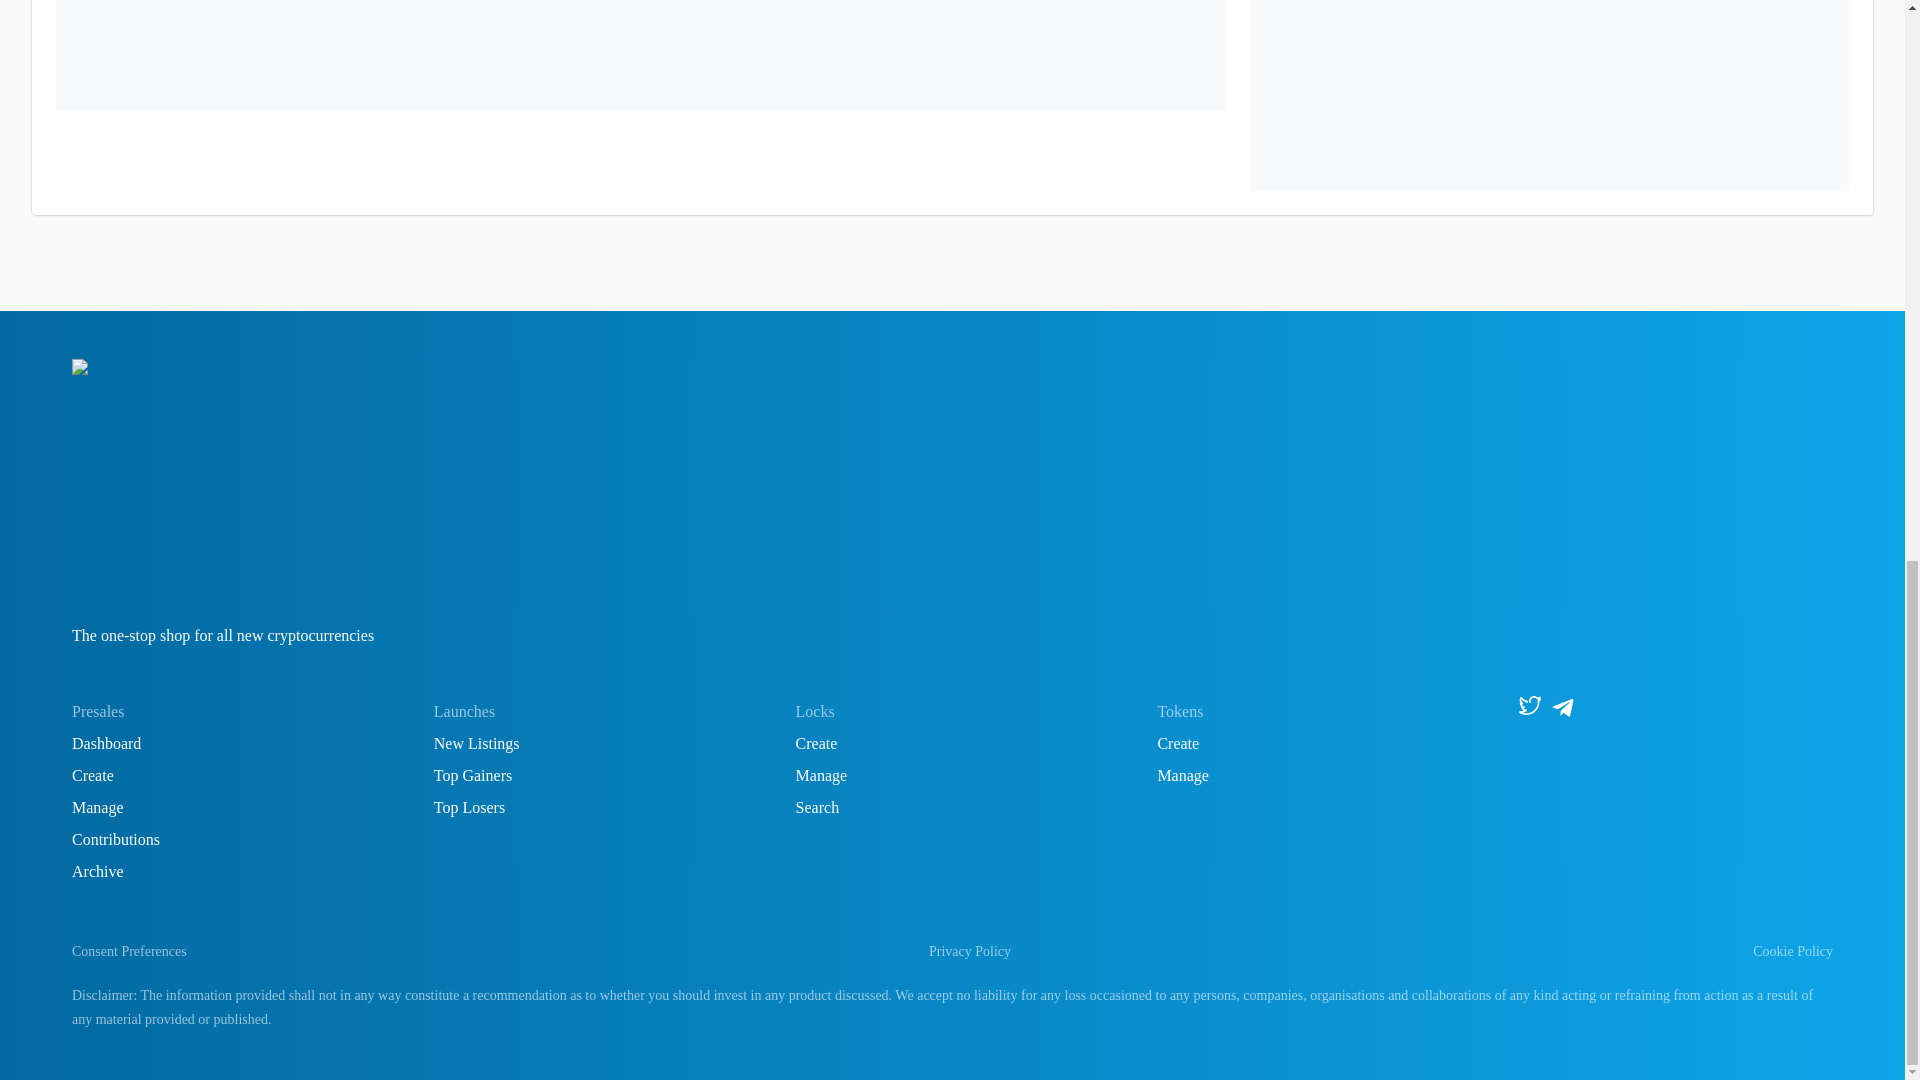 The image size is (1920, 1080). I want to click on New Listings, so click(476, 743).